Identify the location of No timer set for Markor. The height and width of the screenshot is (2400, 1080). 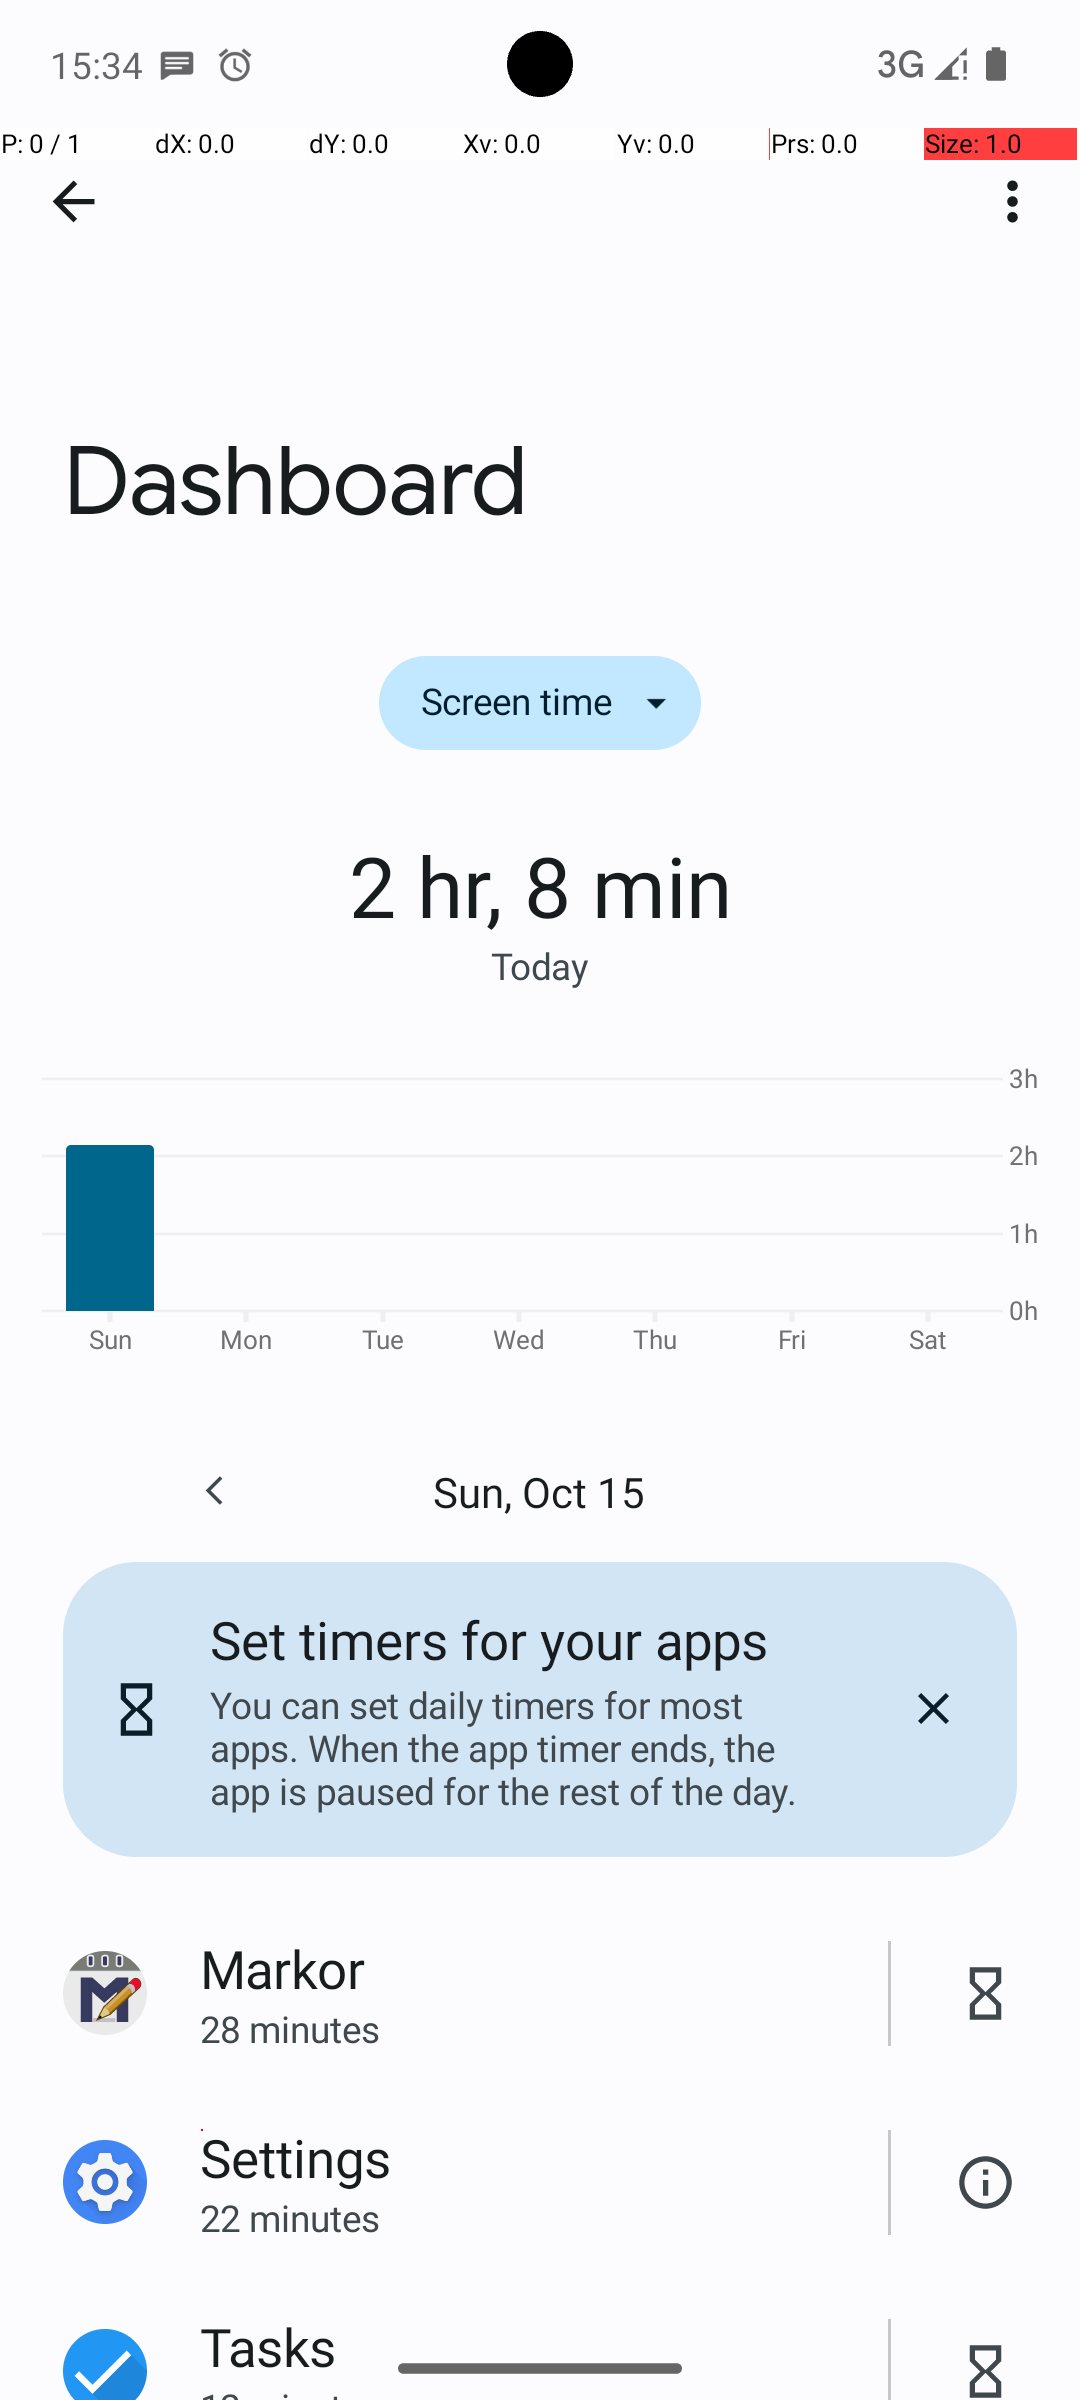
(986, 1994).